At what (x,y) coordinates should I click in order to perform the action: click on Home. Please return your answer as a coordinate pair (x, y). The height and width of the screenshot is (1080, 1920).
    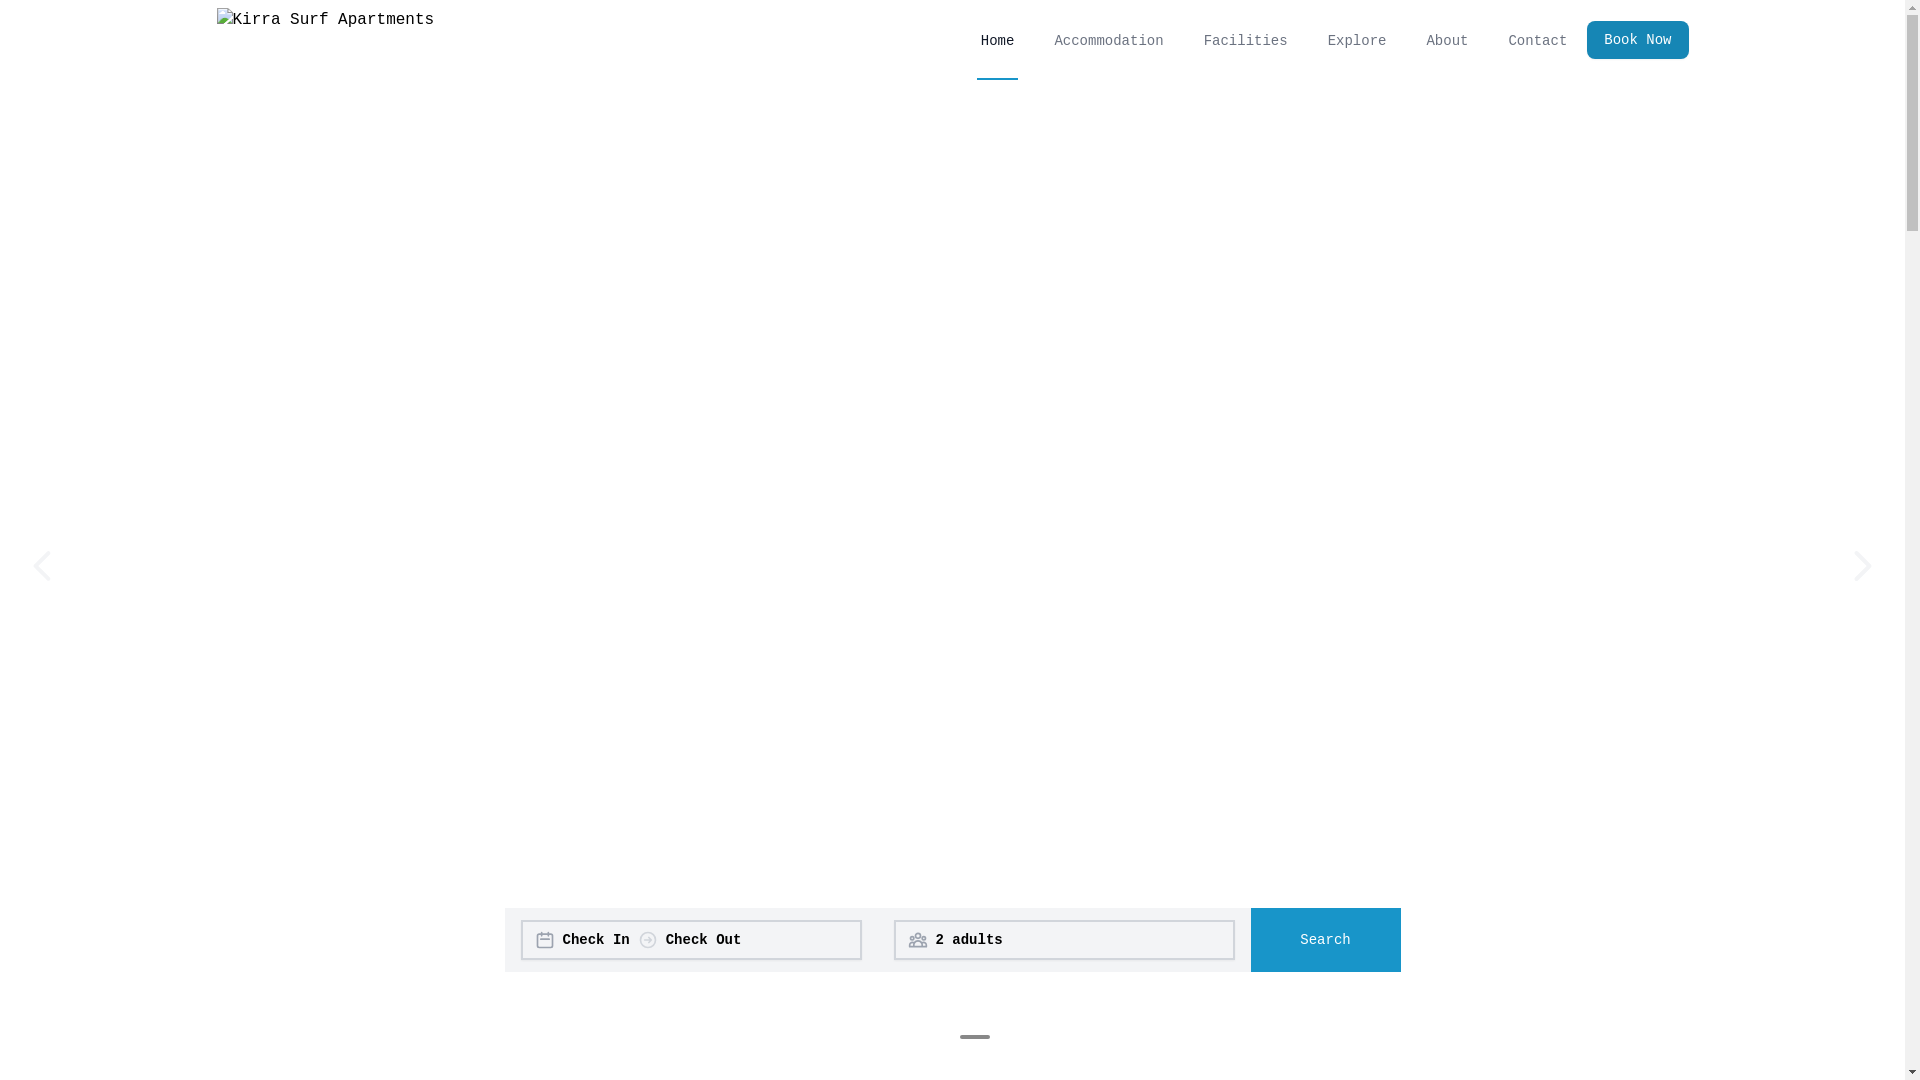
    Looking at the image, I should click on (998, 40).